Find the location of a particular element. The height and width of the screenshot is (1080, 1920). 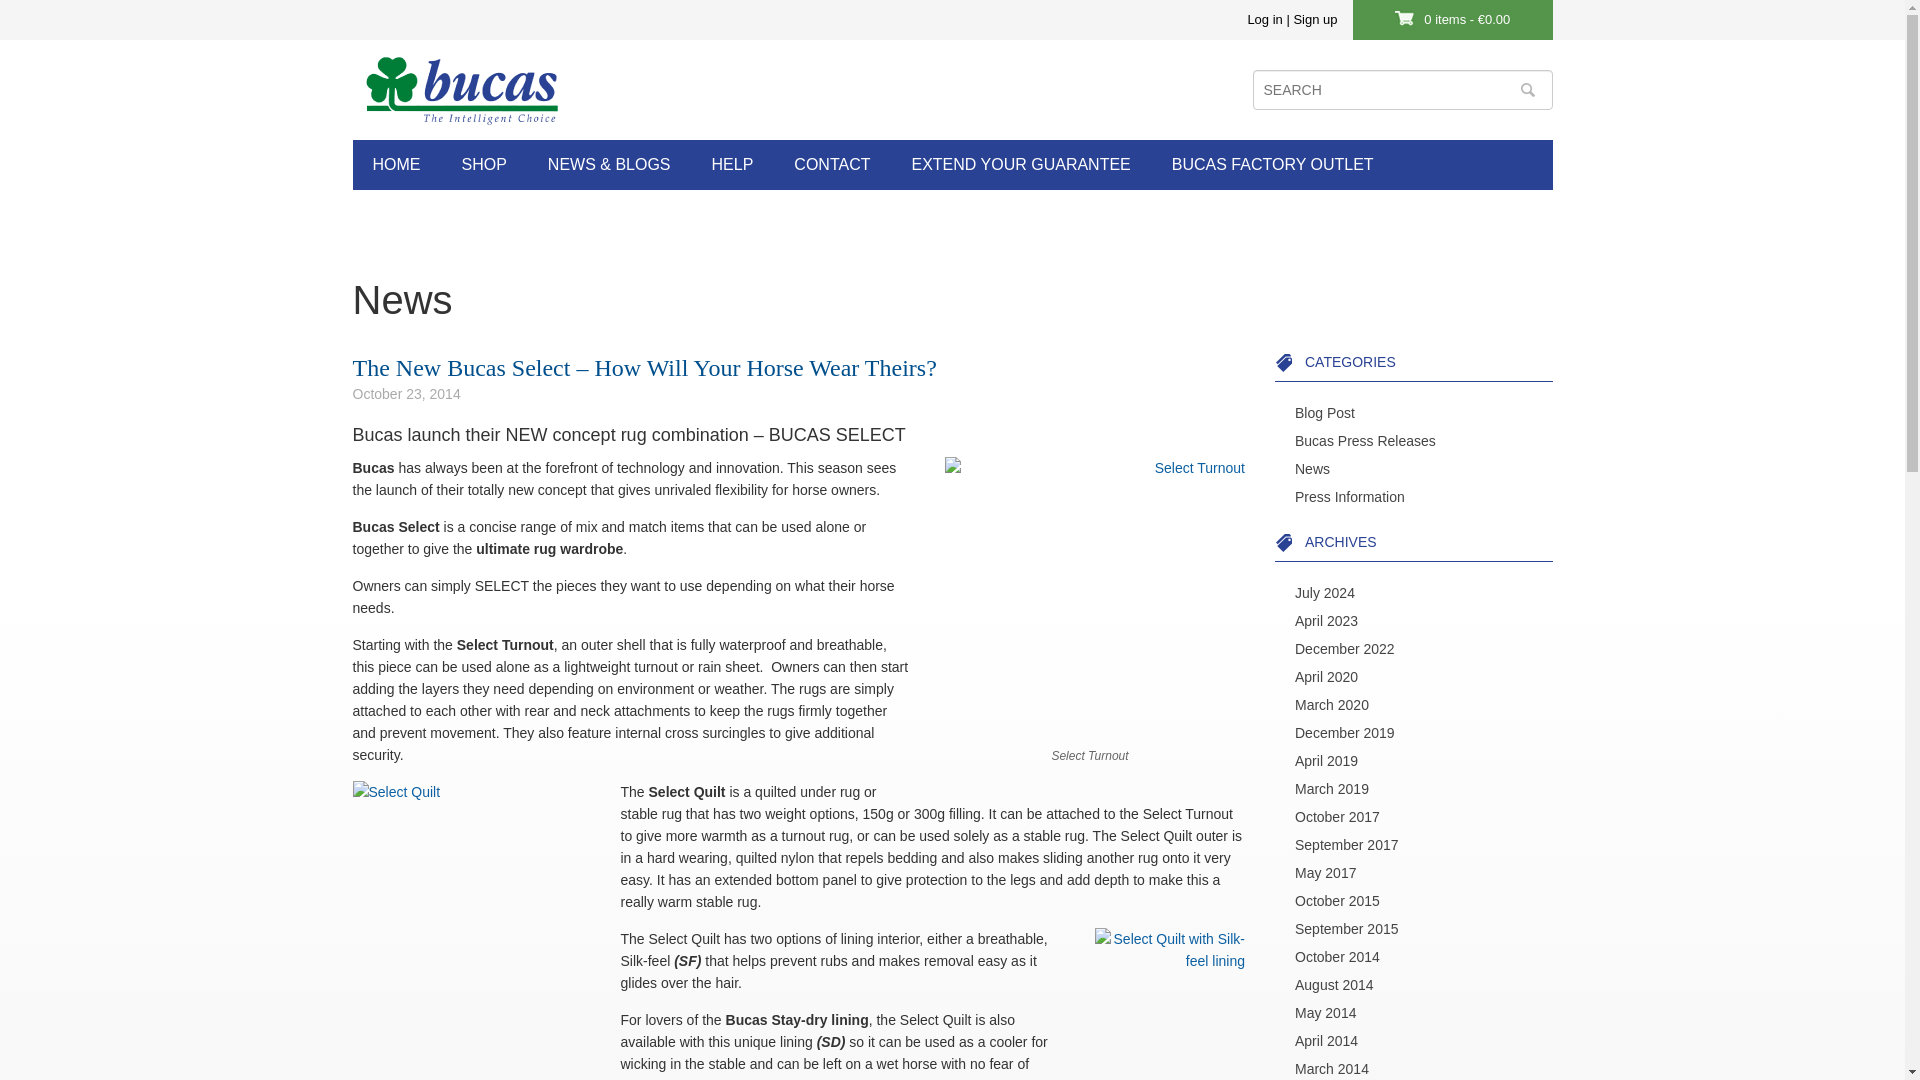

September 2015 is located at coordinates (1346, 928).